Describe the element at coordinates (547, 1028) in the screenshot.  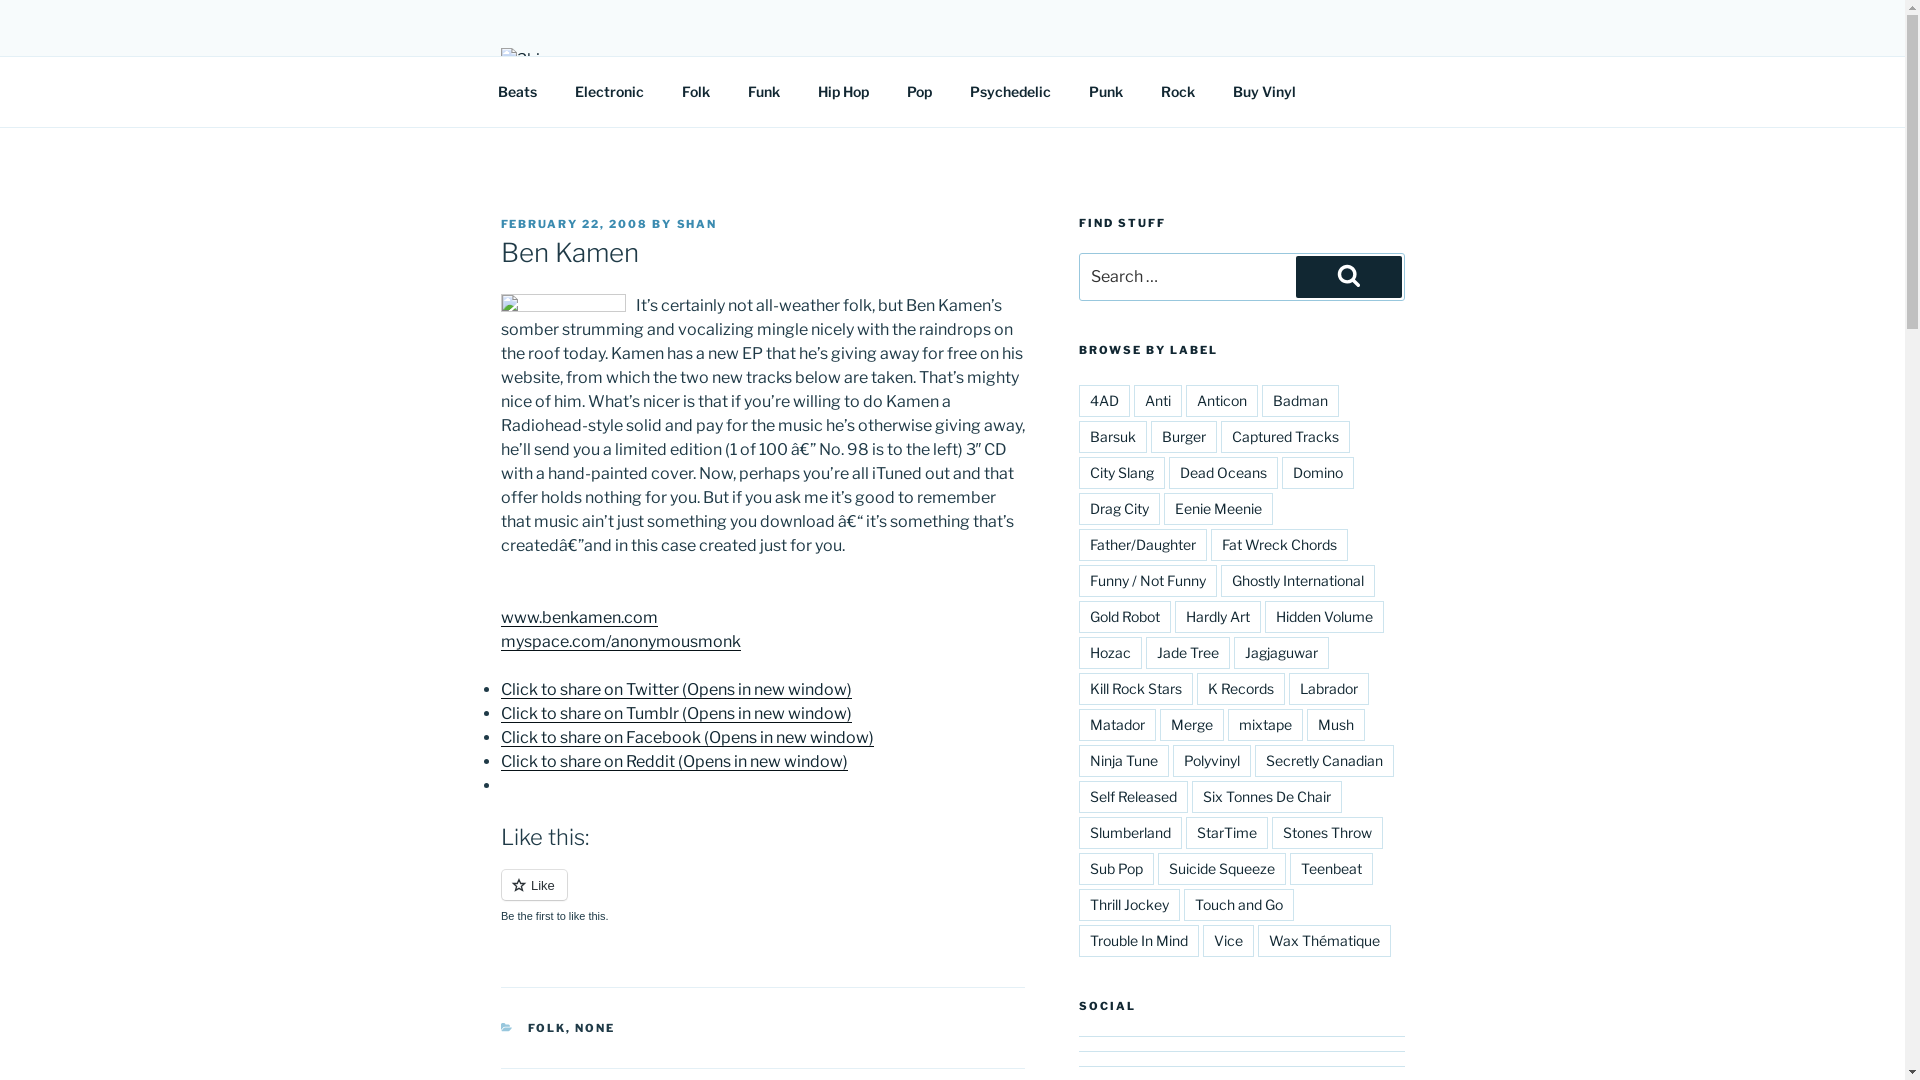
I see `FOLK` at that location.